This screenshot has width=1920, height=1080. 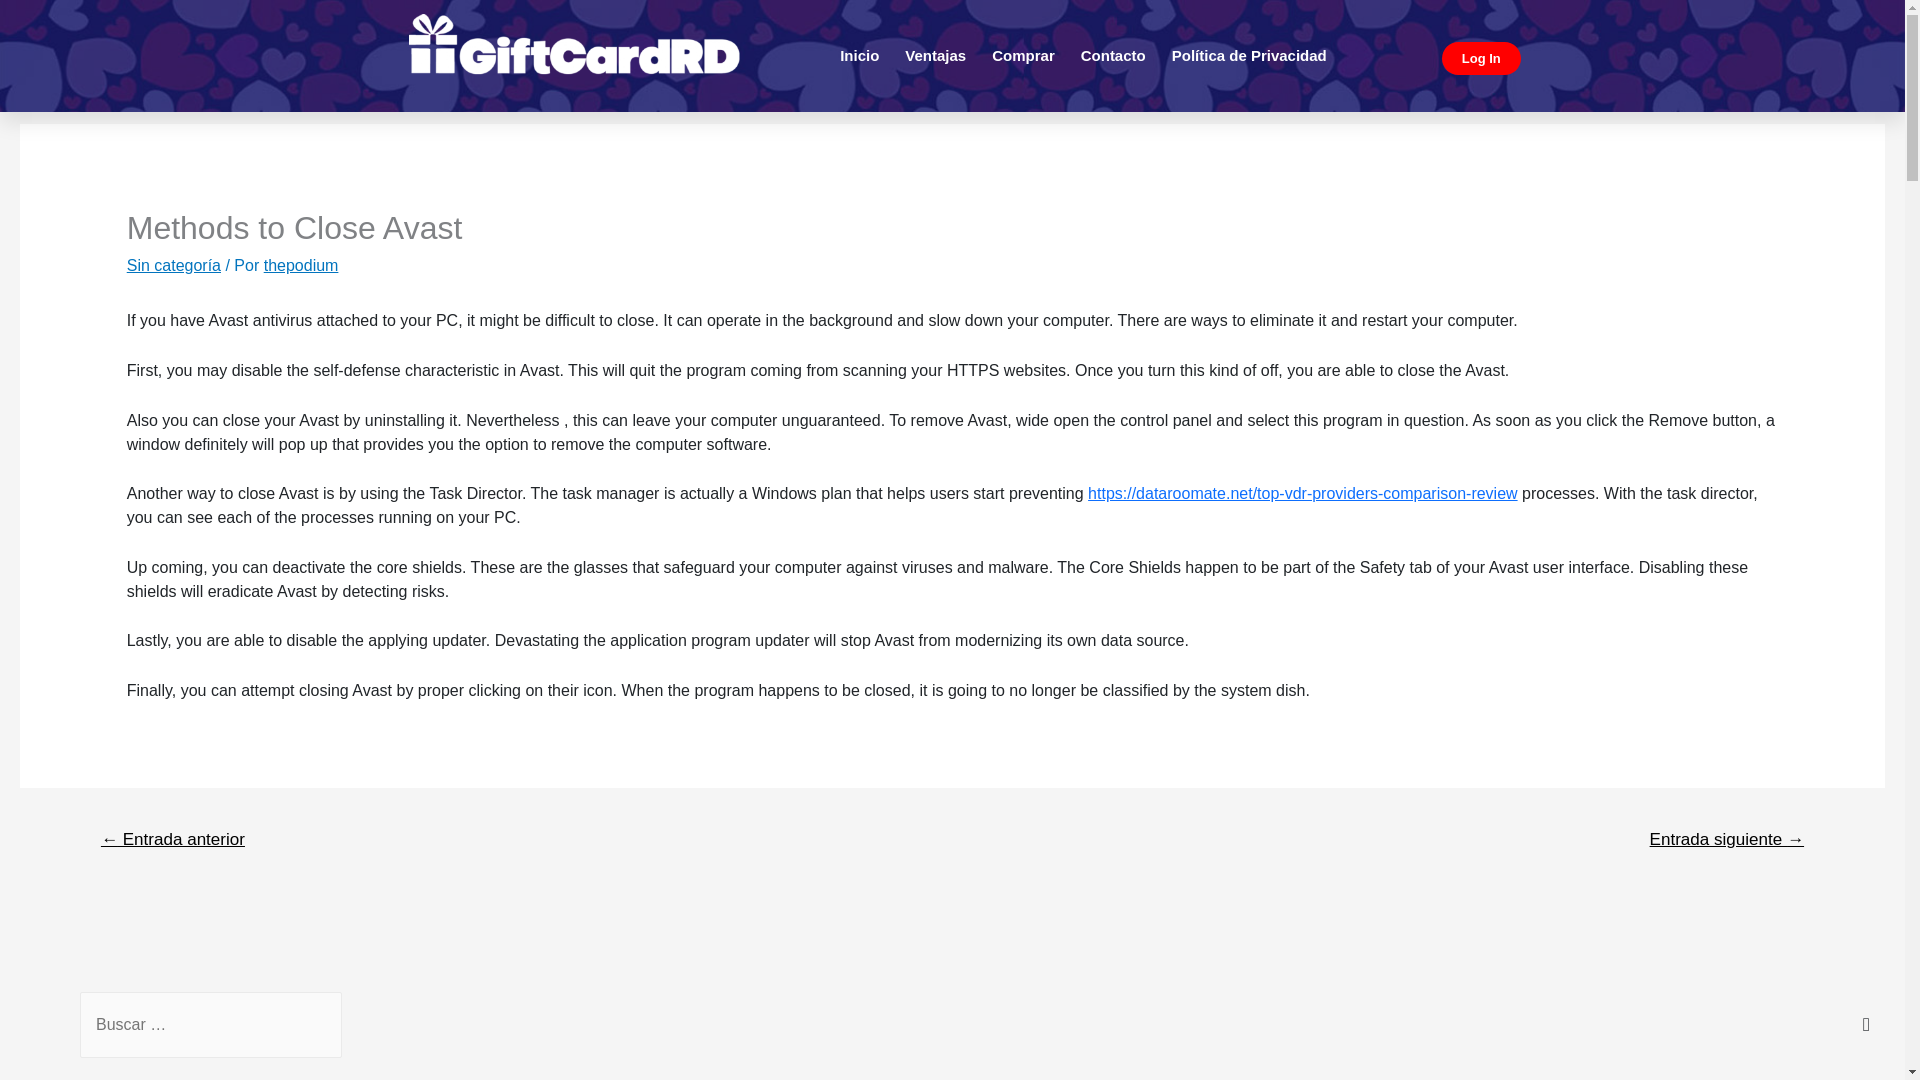 I want to click on Contacto, so click(x=1113, y=56).